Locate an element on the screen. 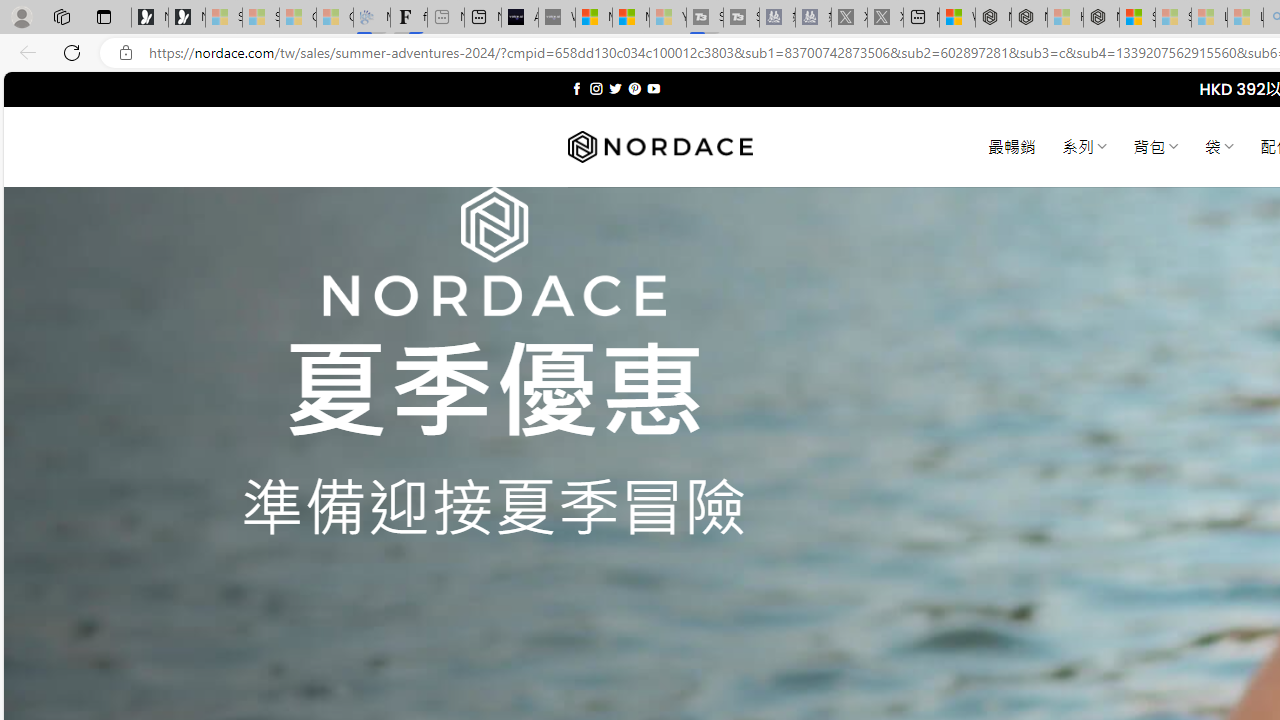  Nordace - Nordace Siena Is Not An Ordinary Backpack is located at coordinates (1101, 18).